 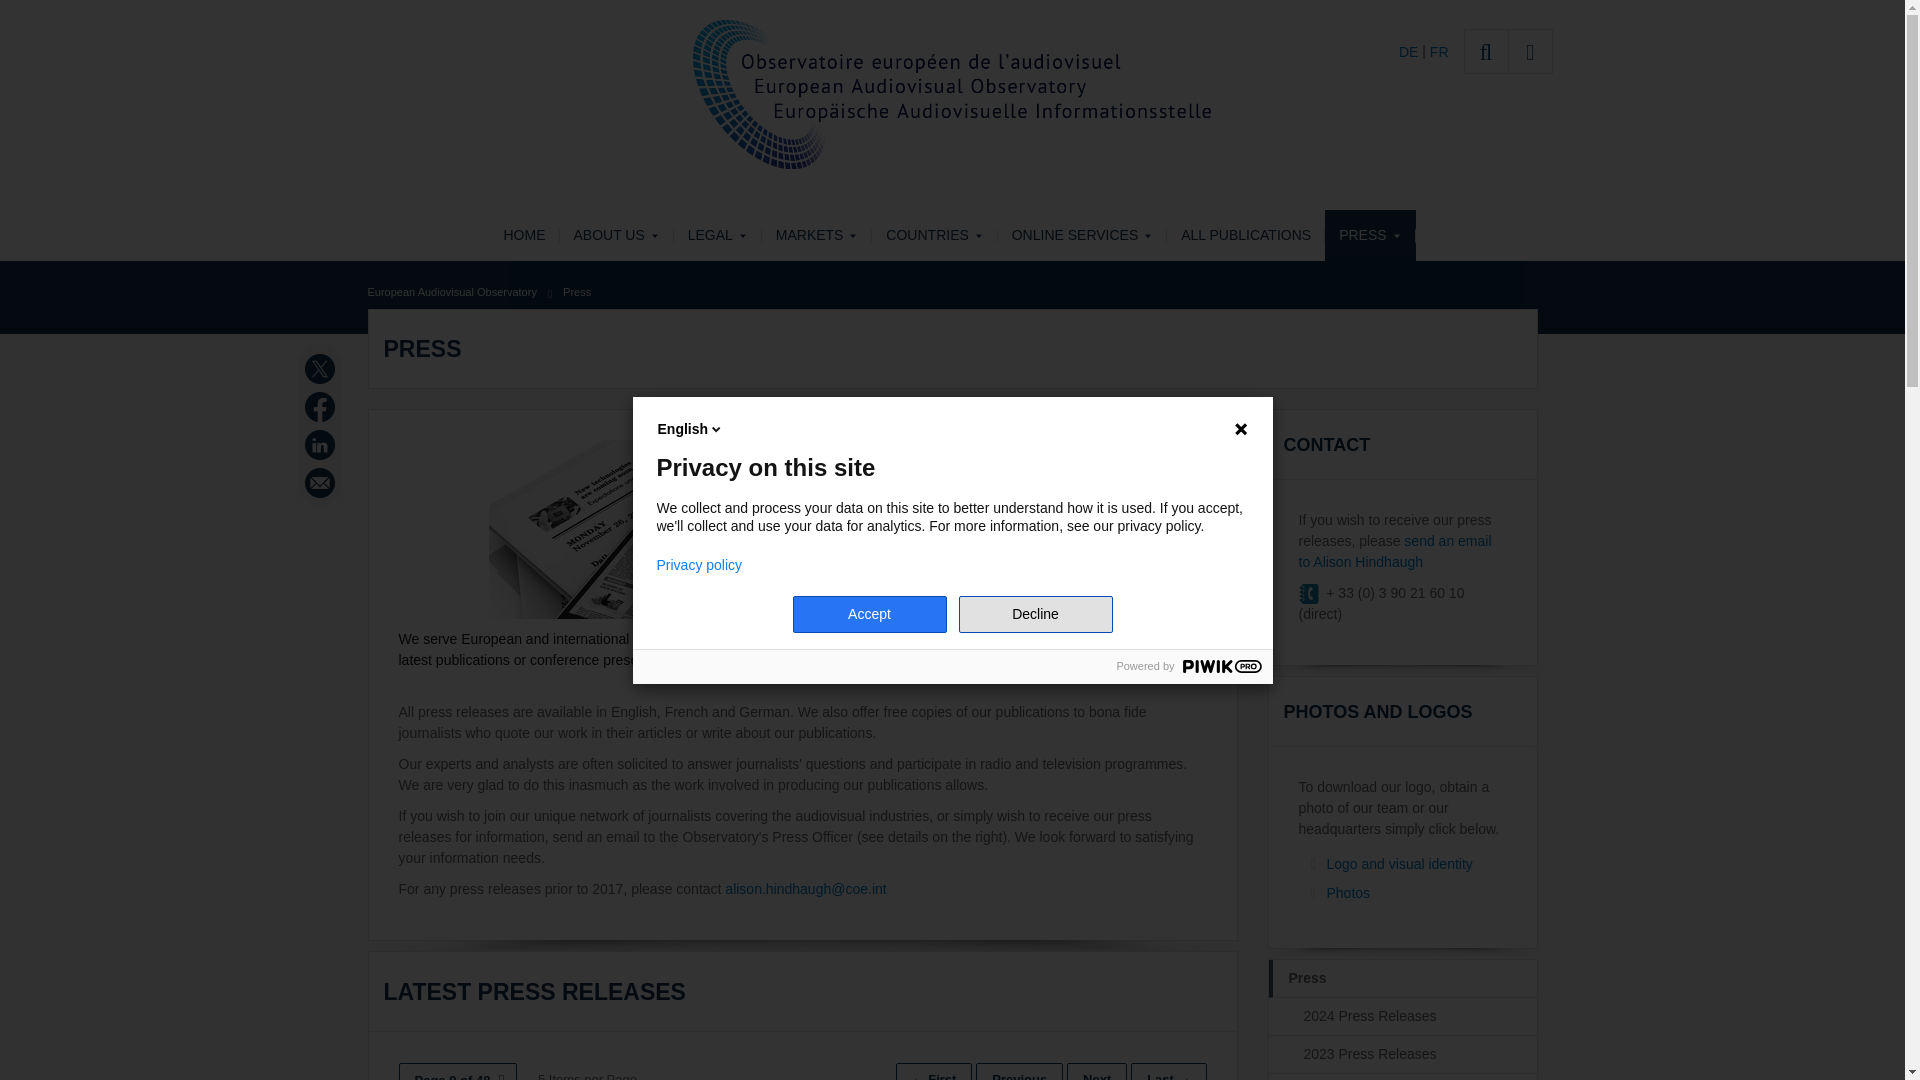 What do you see at coordinates (1410, 52) in the screenshot?
I see `DE` at bounding box center [1410, 52].